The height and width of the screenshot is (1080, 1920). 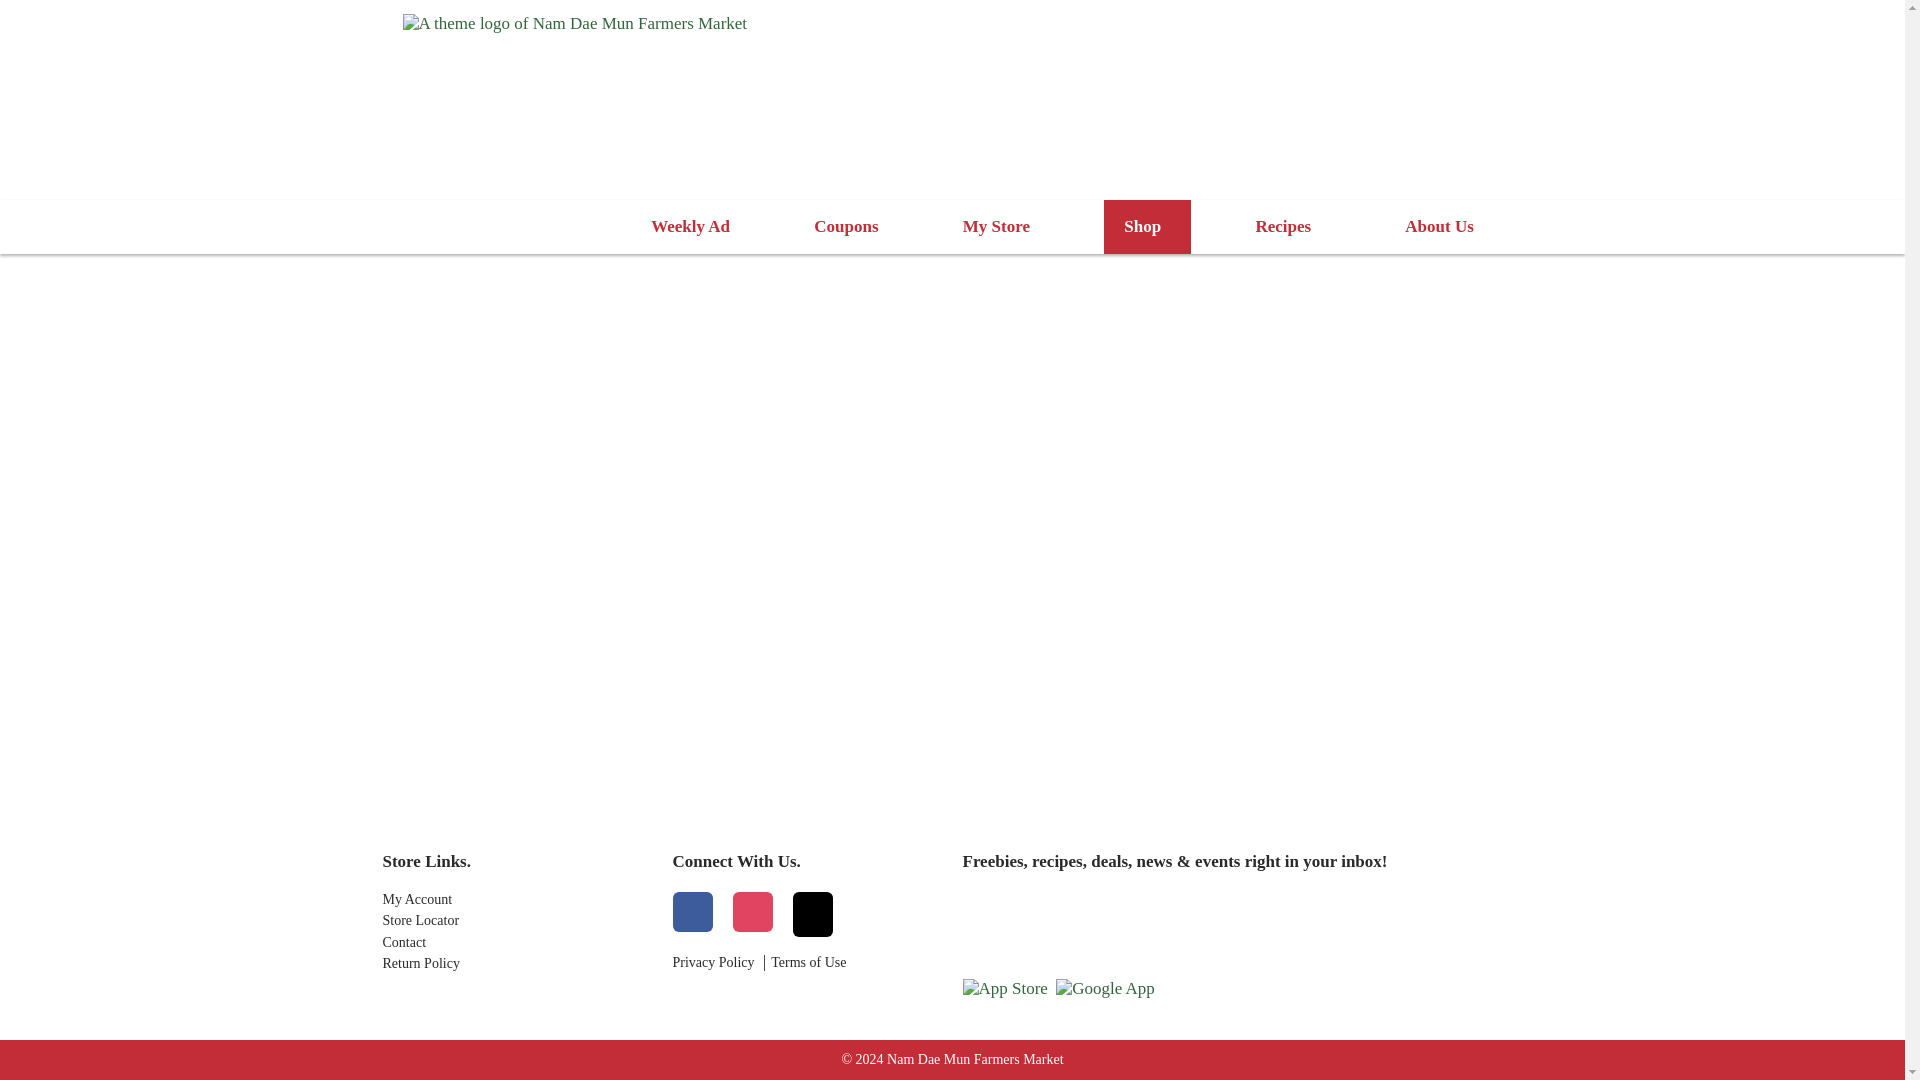 What do you see at coordinates (517, 943) in the screenshot?
I see `Contact` at bounding box center [517, 943].